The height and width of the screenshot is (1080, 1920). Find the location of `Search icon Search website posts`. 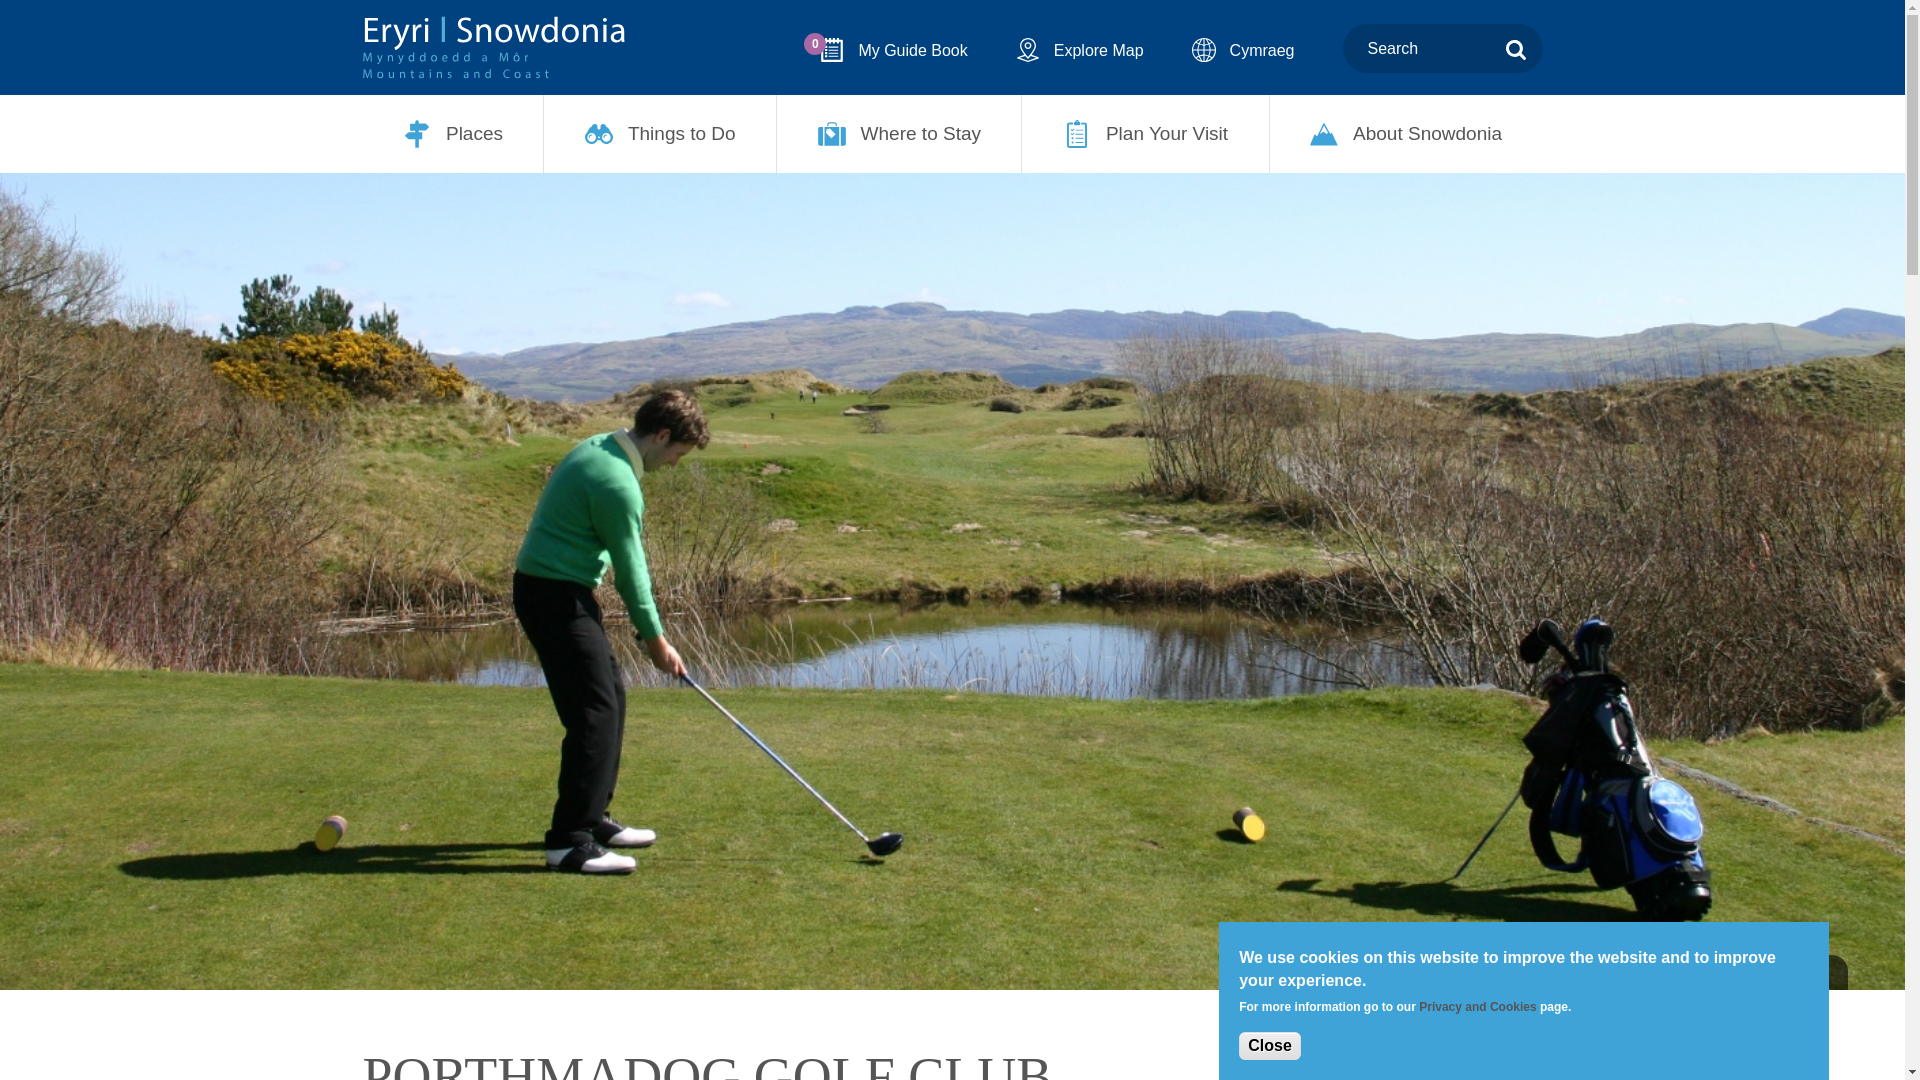

Search icon Search website posts is located at coordinates (1516, 48).